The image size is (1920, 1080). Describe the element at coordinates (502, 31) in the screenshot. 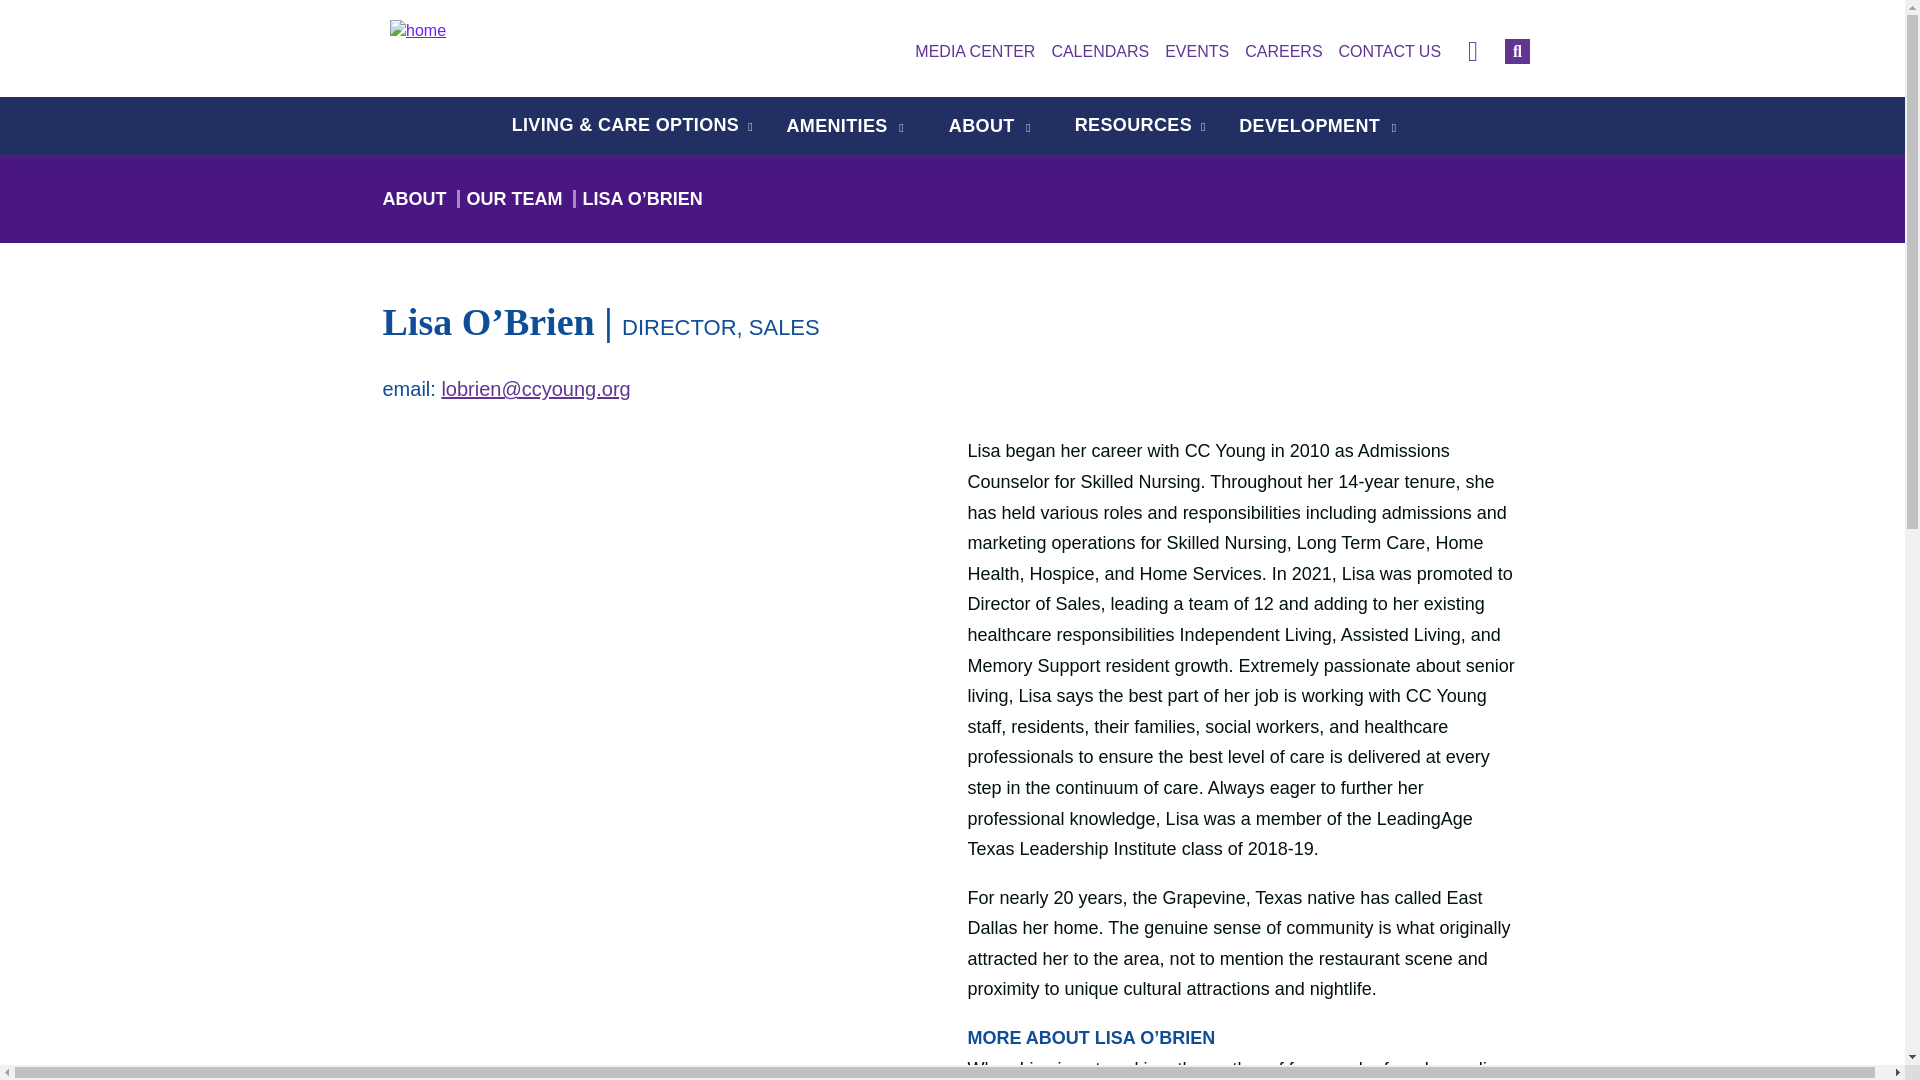

I see `CC Young Senior Living home page` at that location.